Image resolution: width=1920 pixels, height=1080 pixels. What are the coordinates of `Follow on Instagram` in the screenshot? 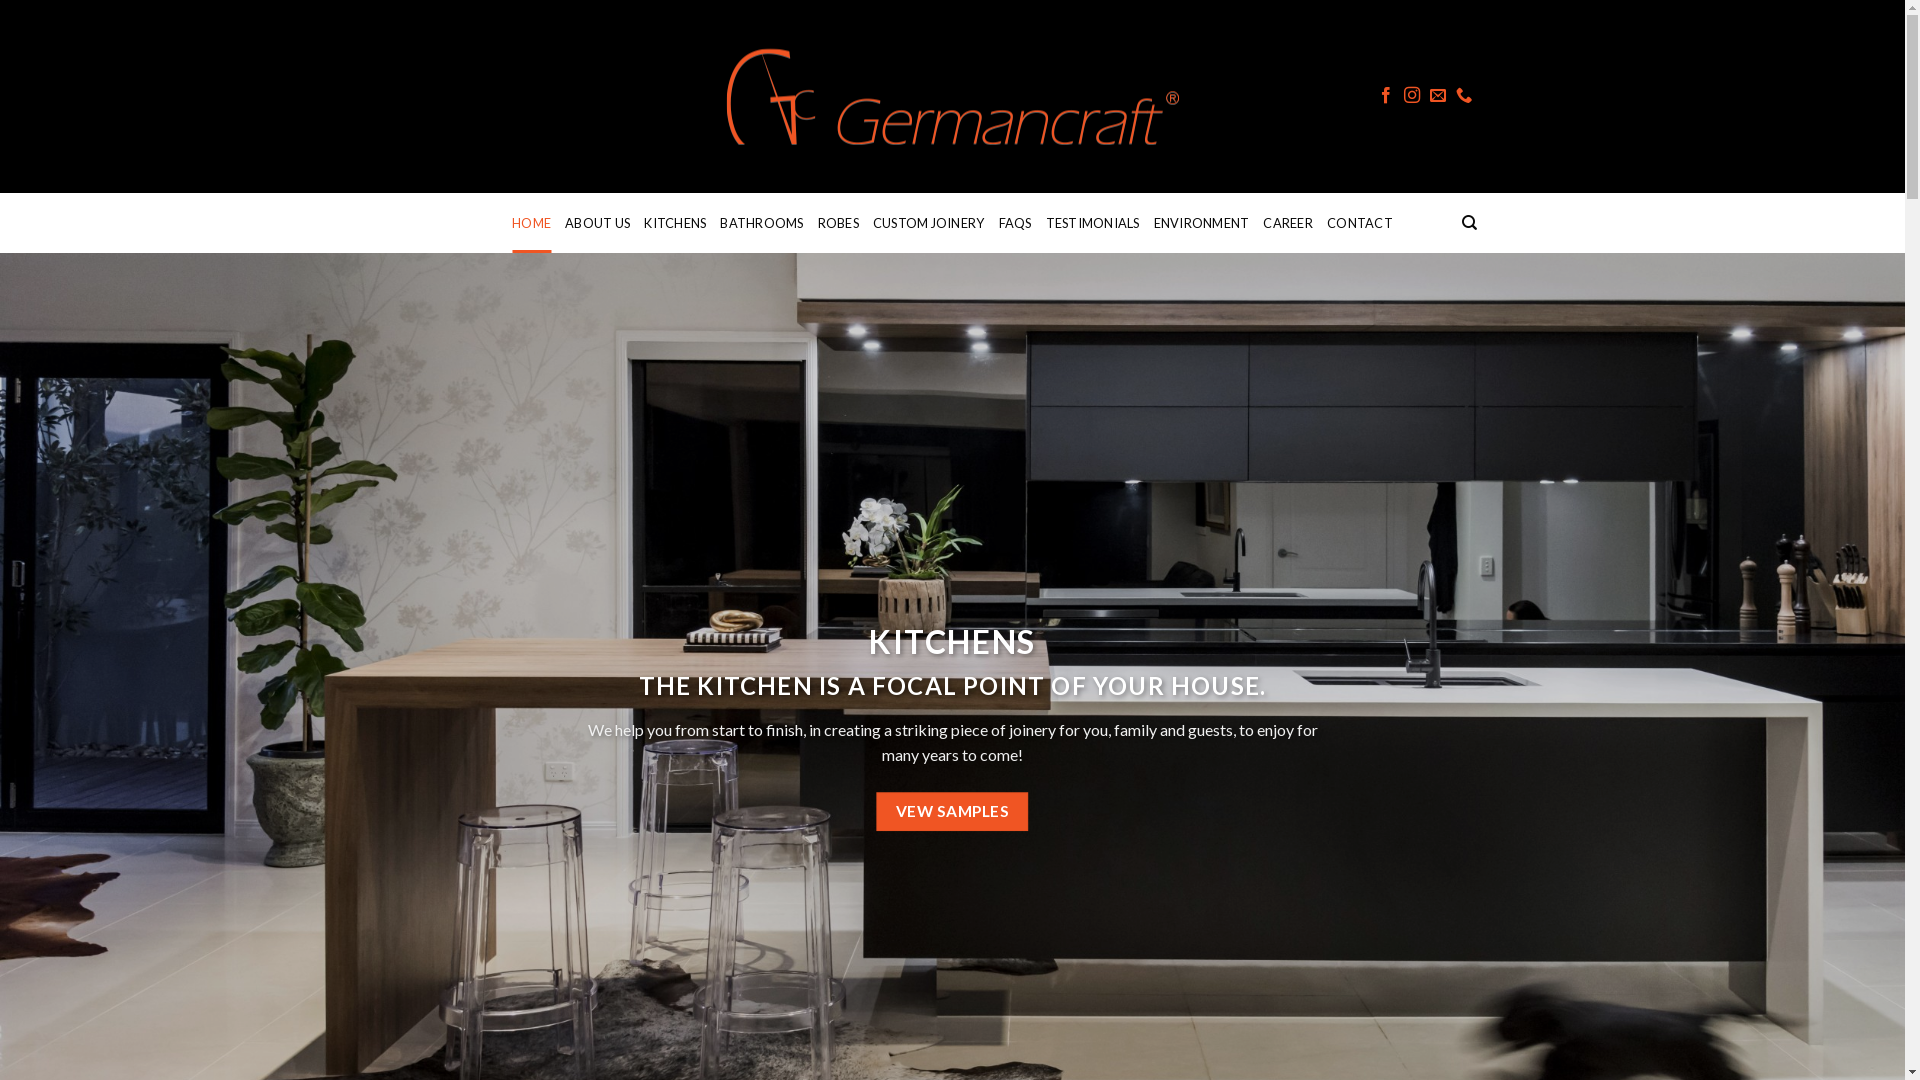 It's located at (1412, 96).